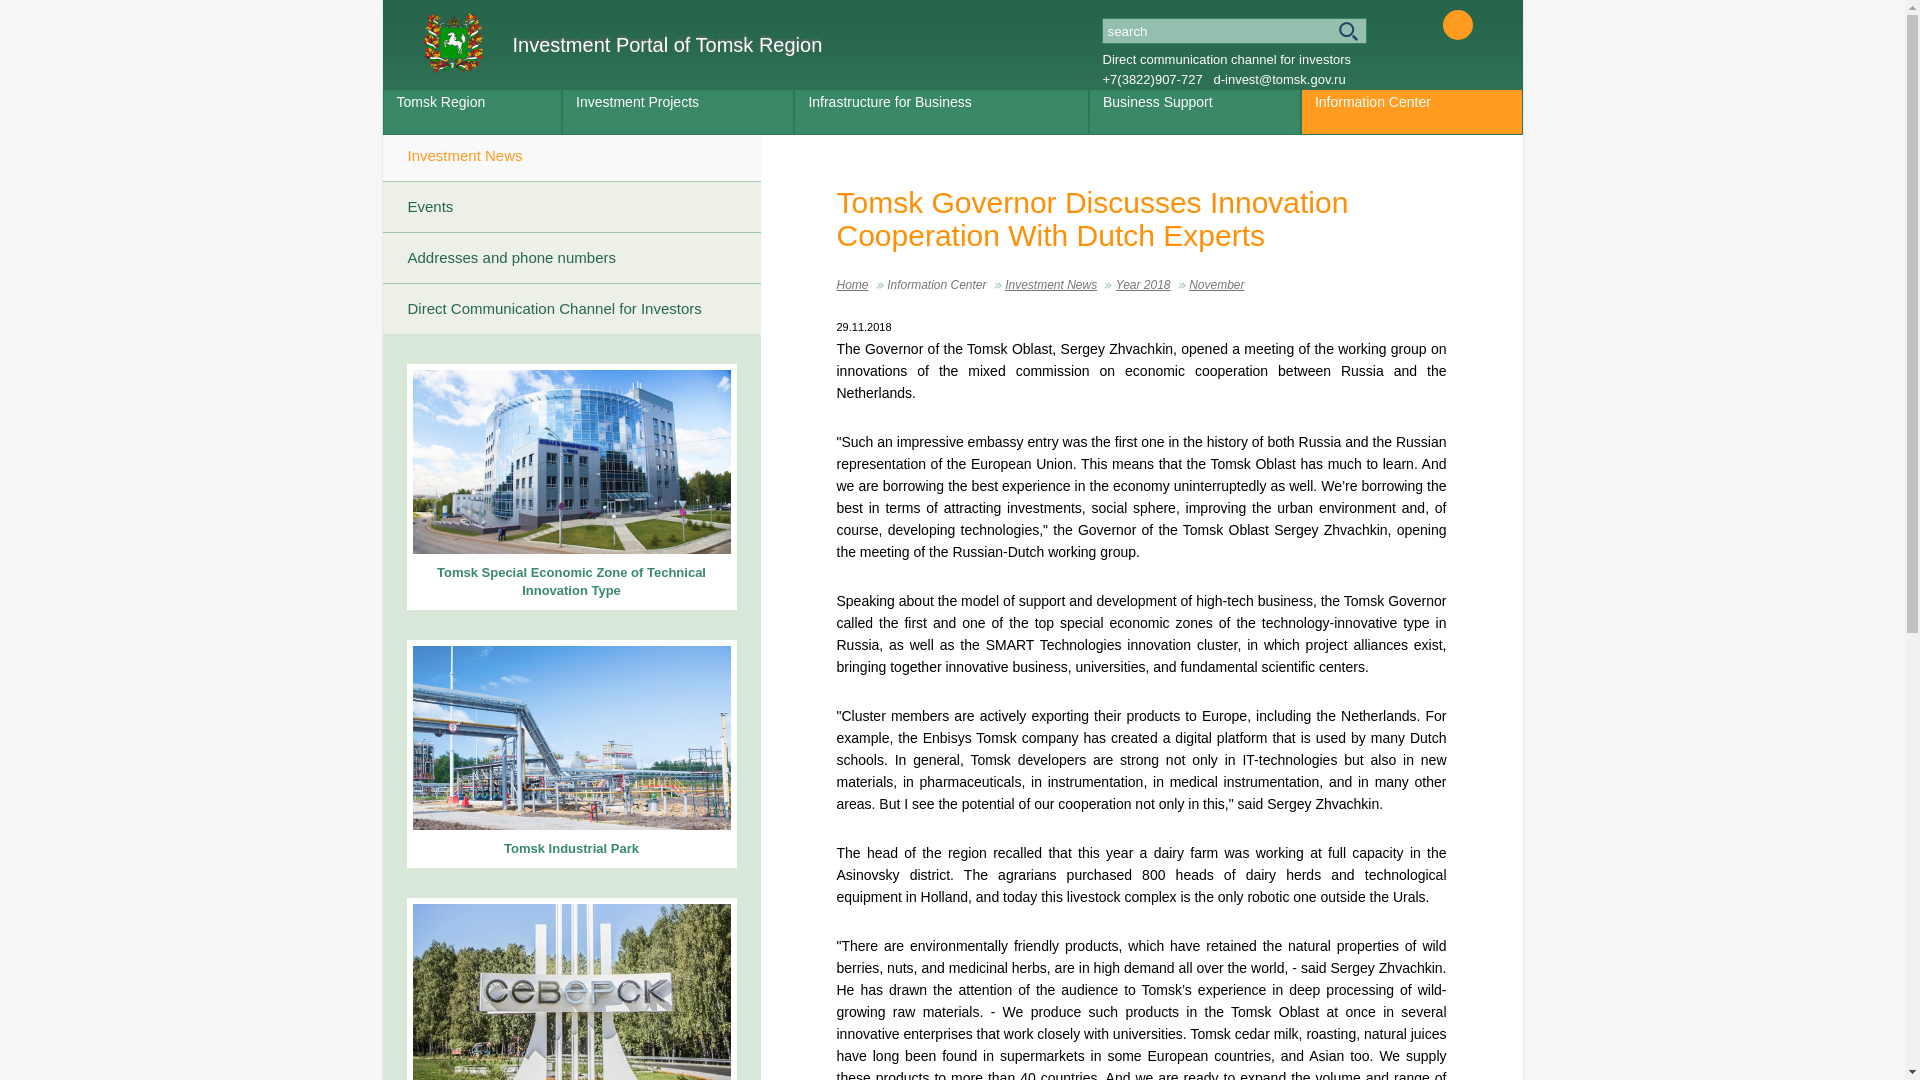  I want to click on Investment News, so click(571, 156).